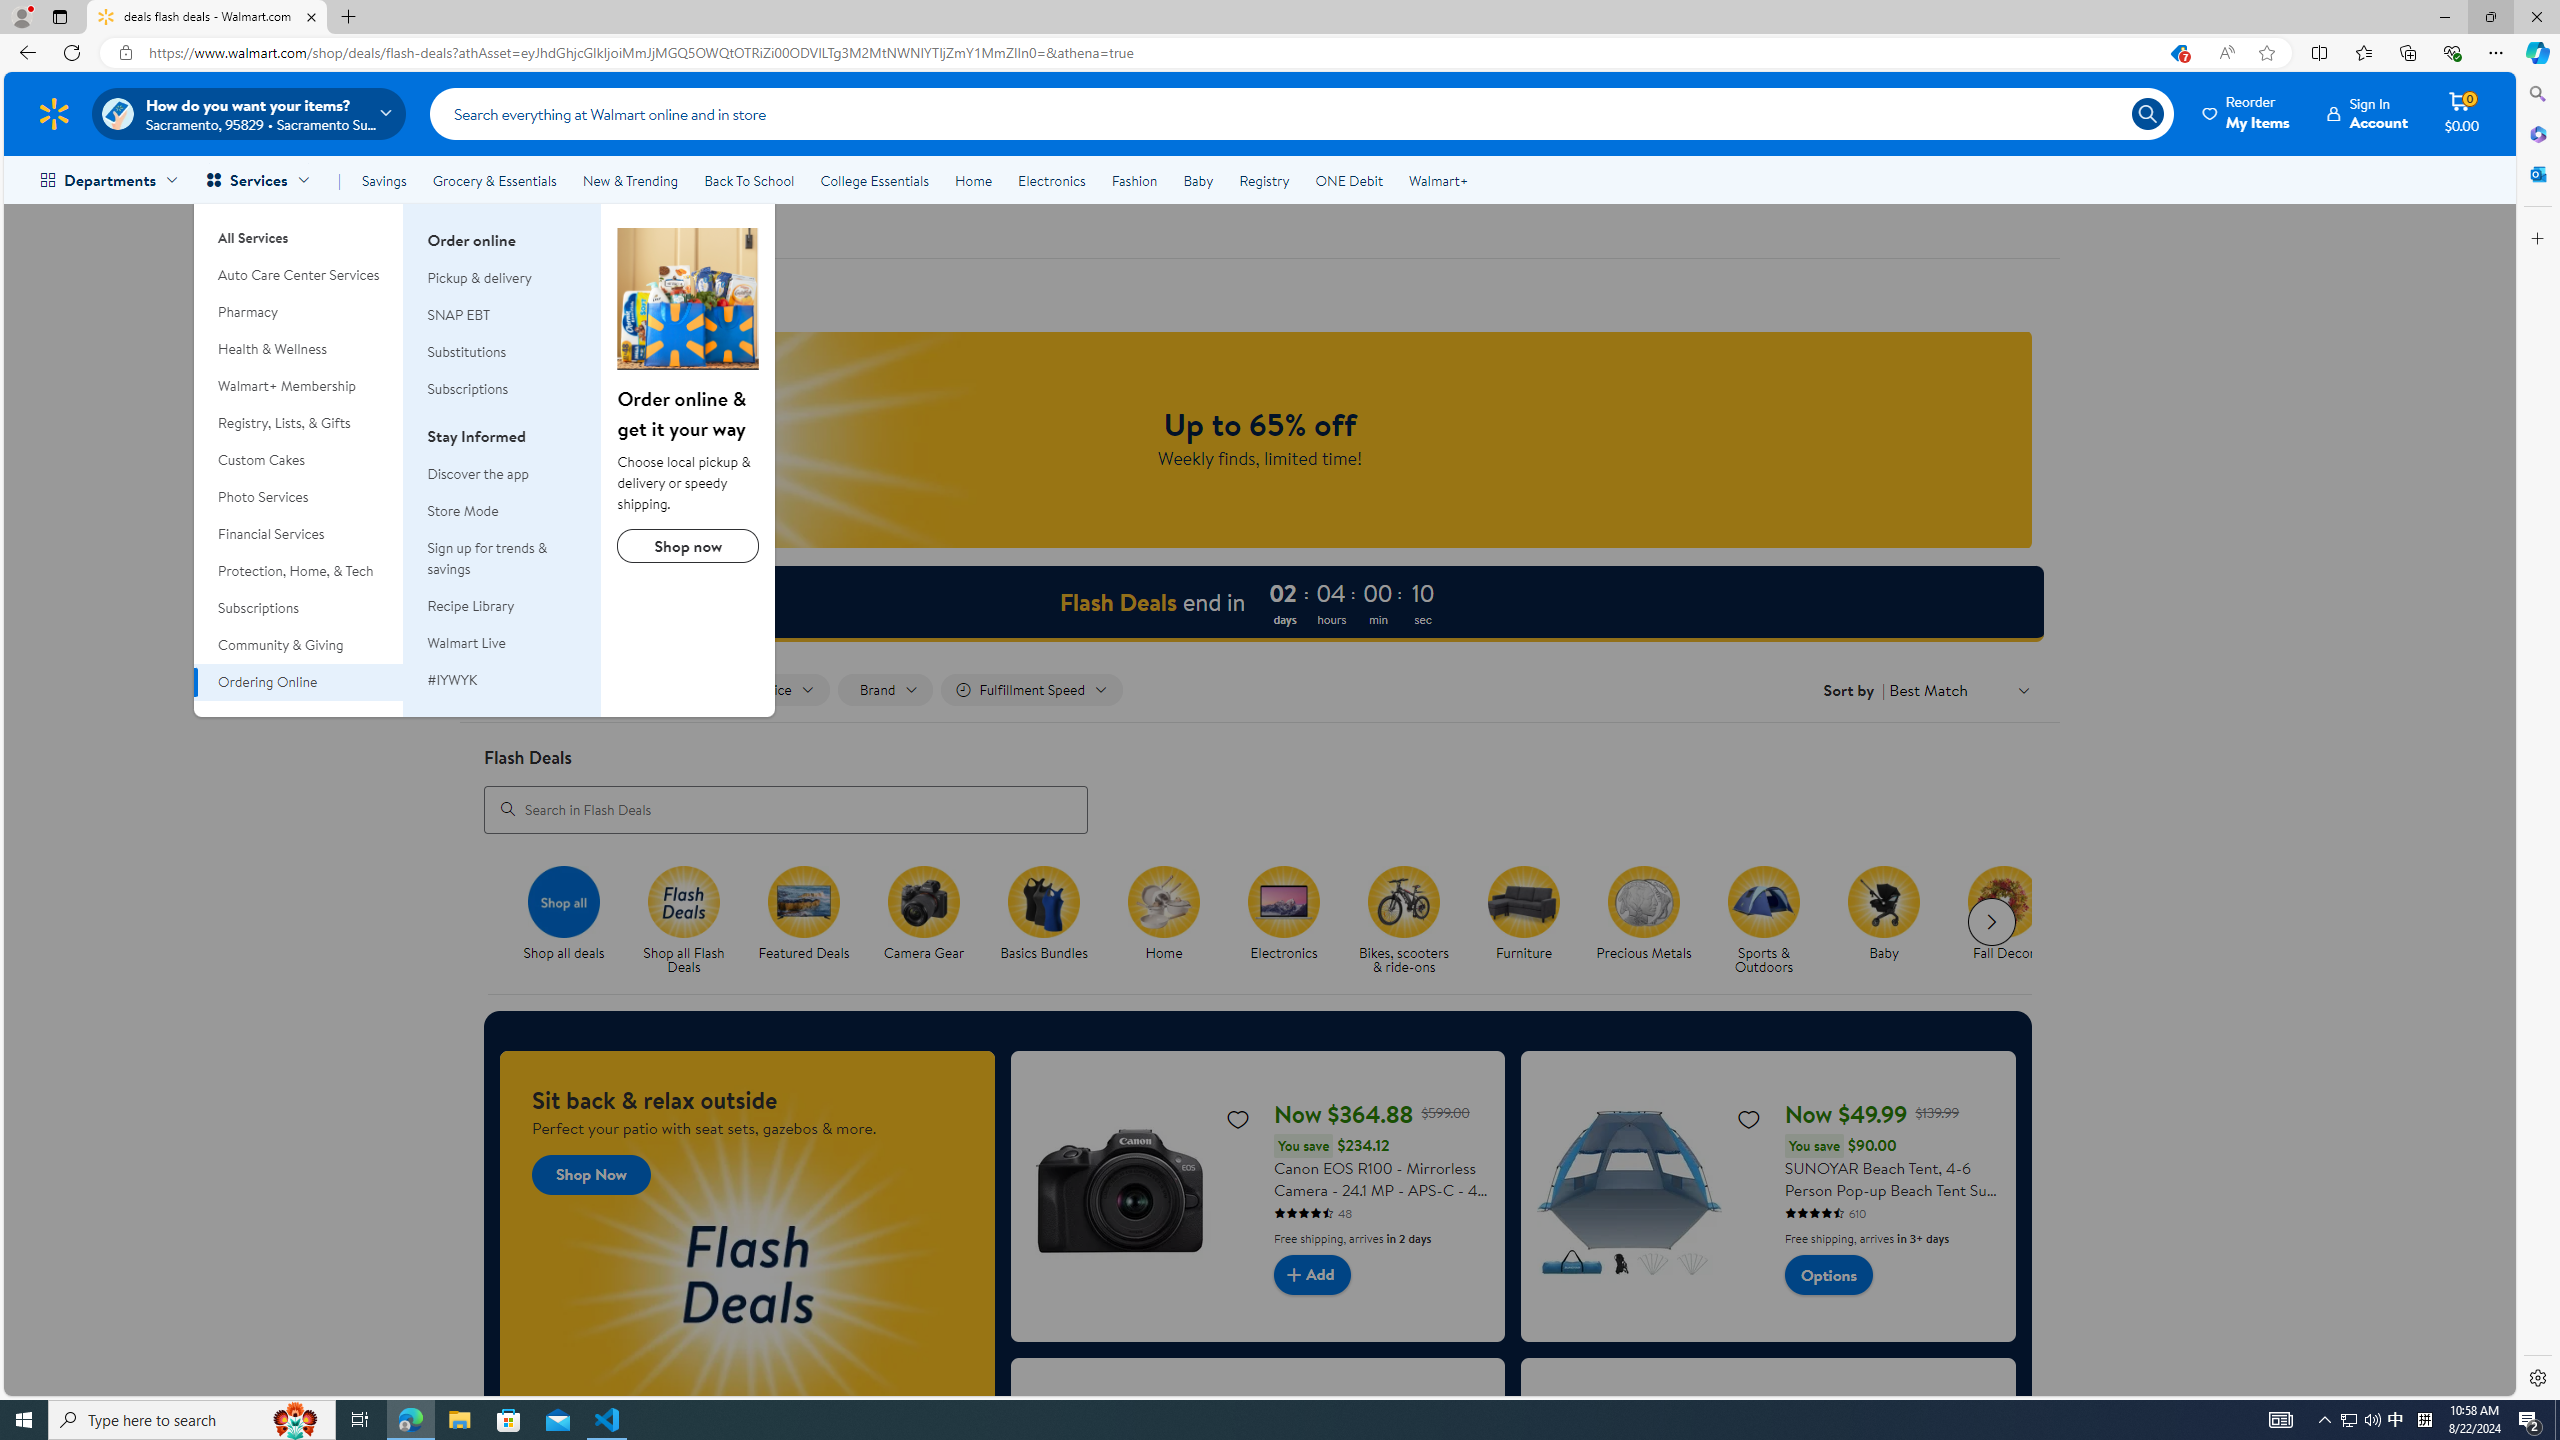 The image size is (2560, 1440). What do you see at coordinates (874, 180) in the screenshot?
I see `College Essentials` at bounding box center [874, 180].